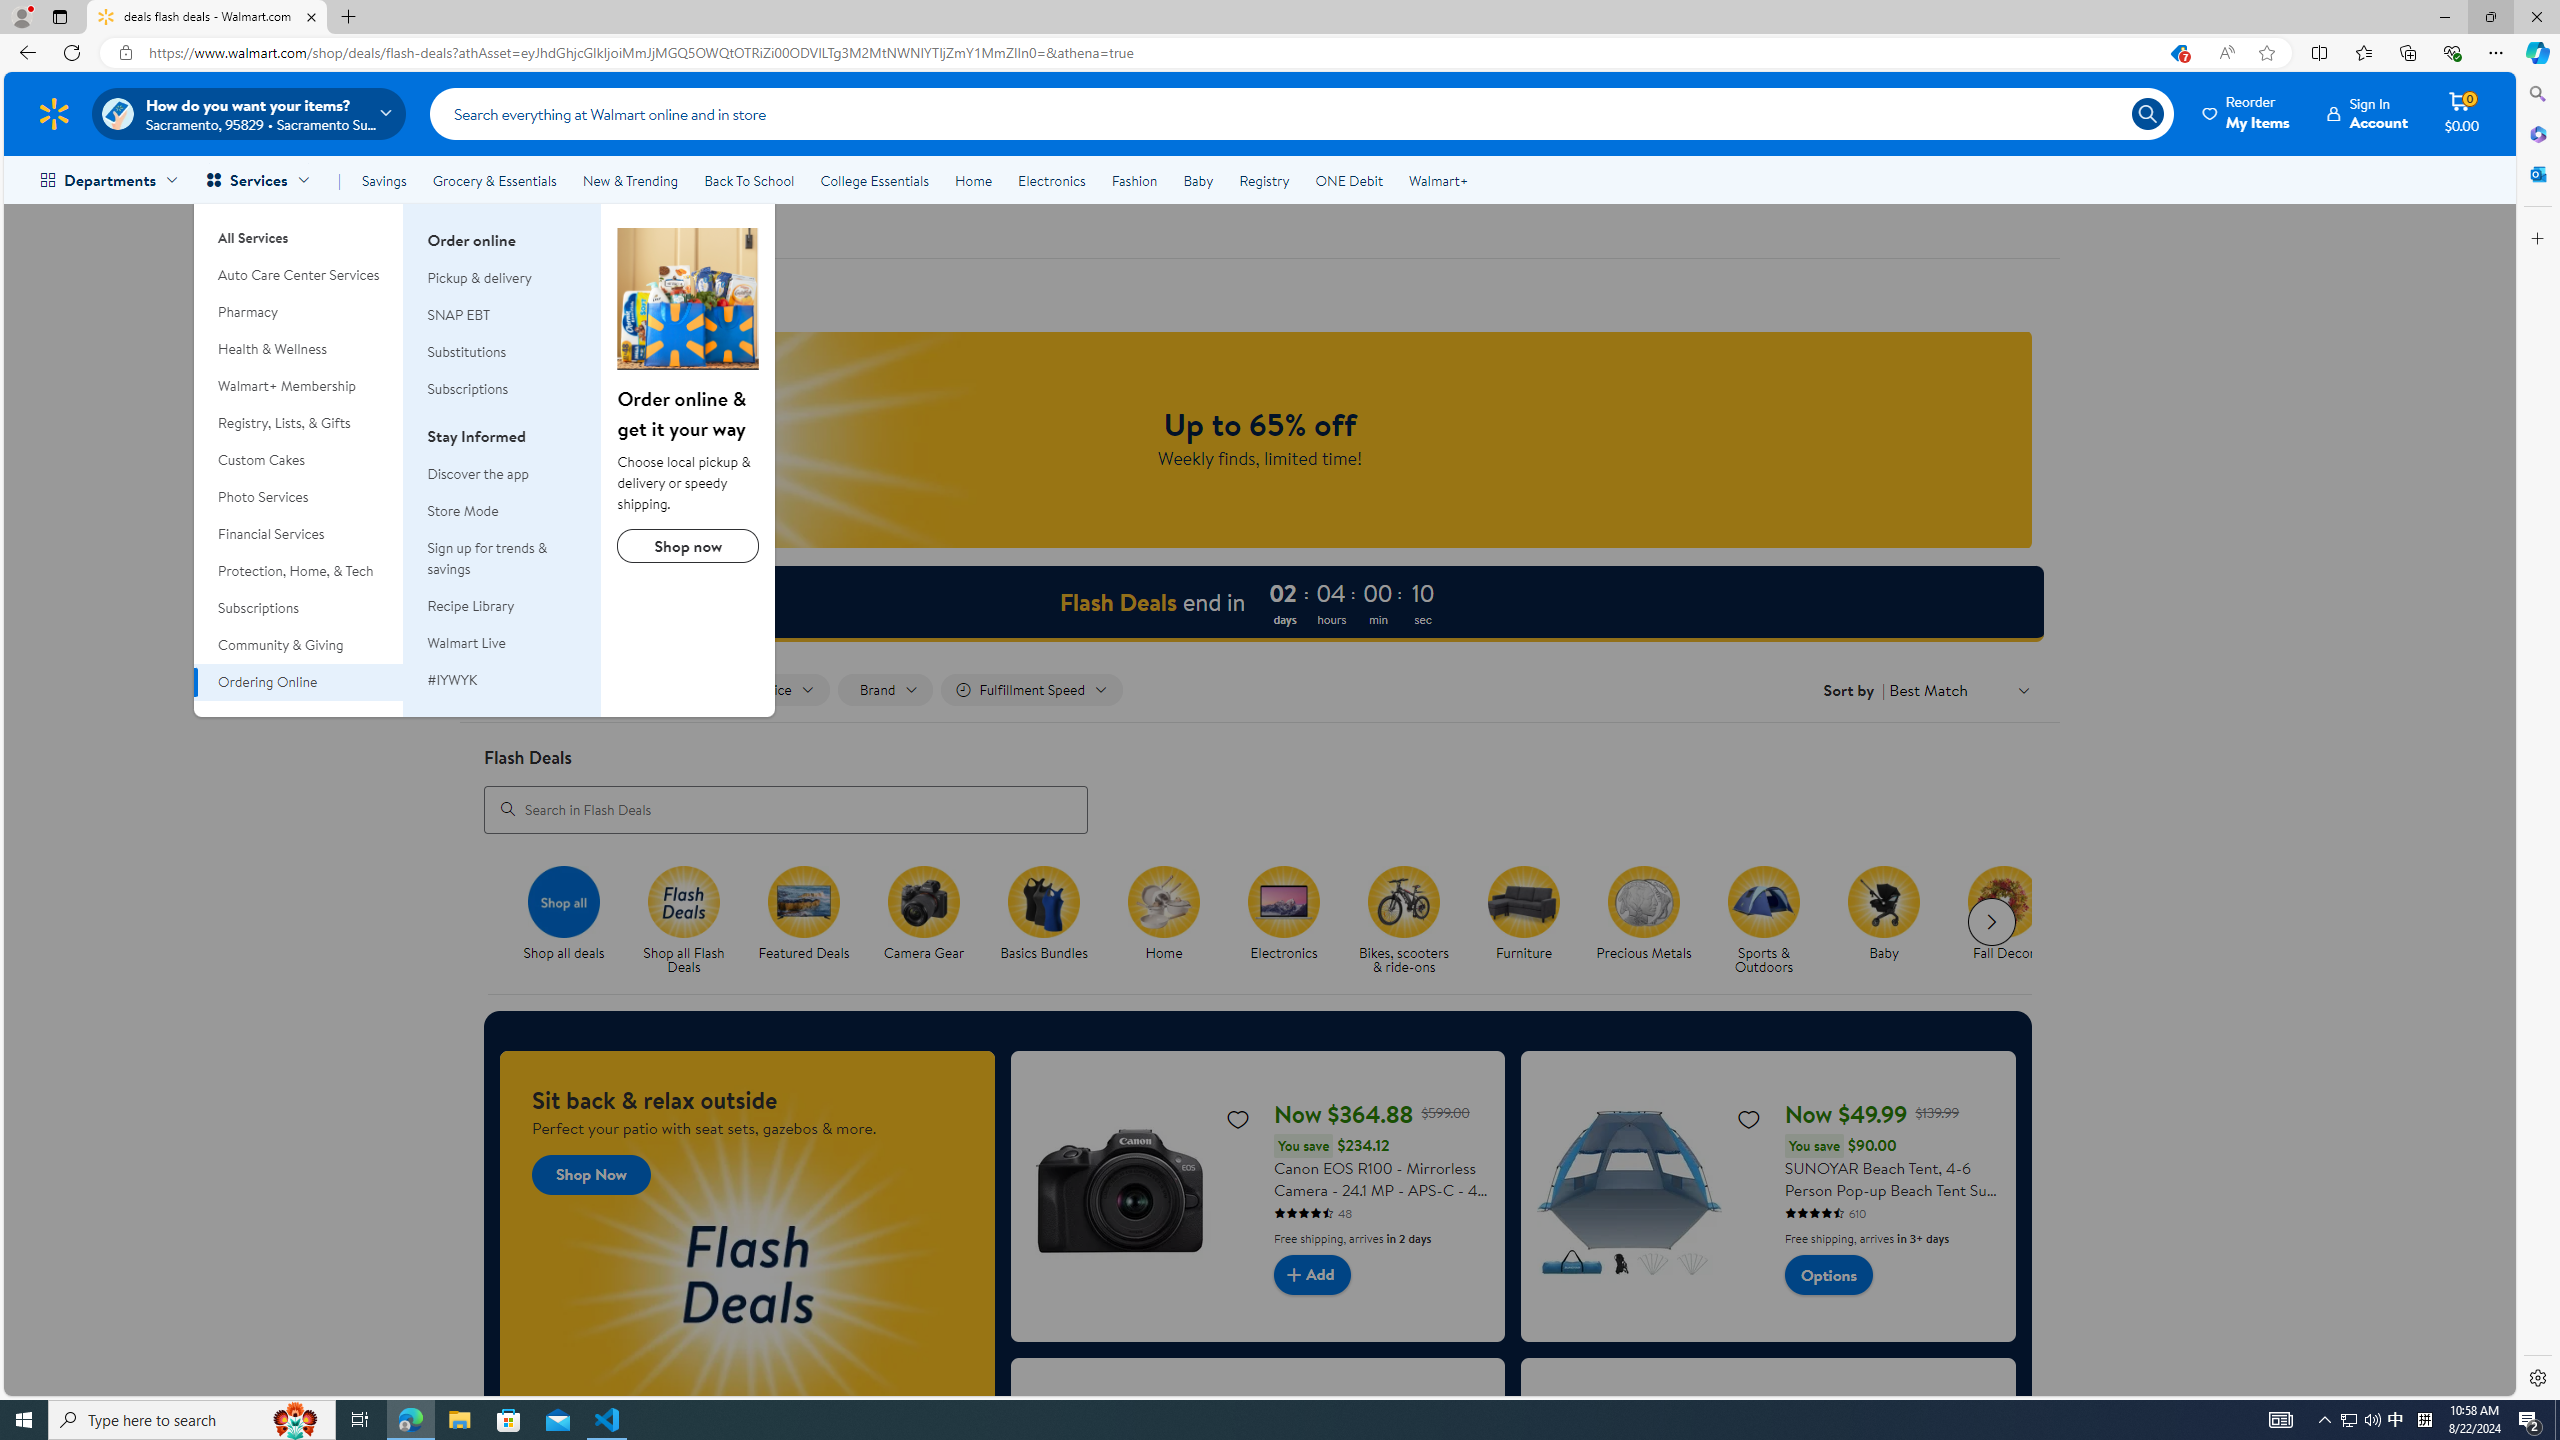 The image size is (2560, 1440). What do you see at coordinates (874, 180) in the screenshot?
I see `College Essentials` at bounding box center [874, 180].